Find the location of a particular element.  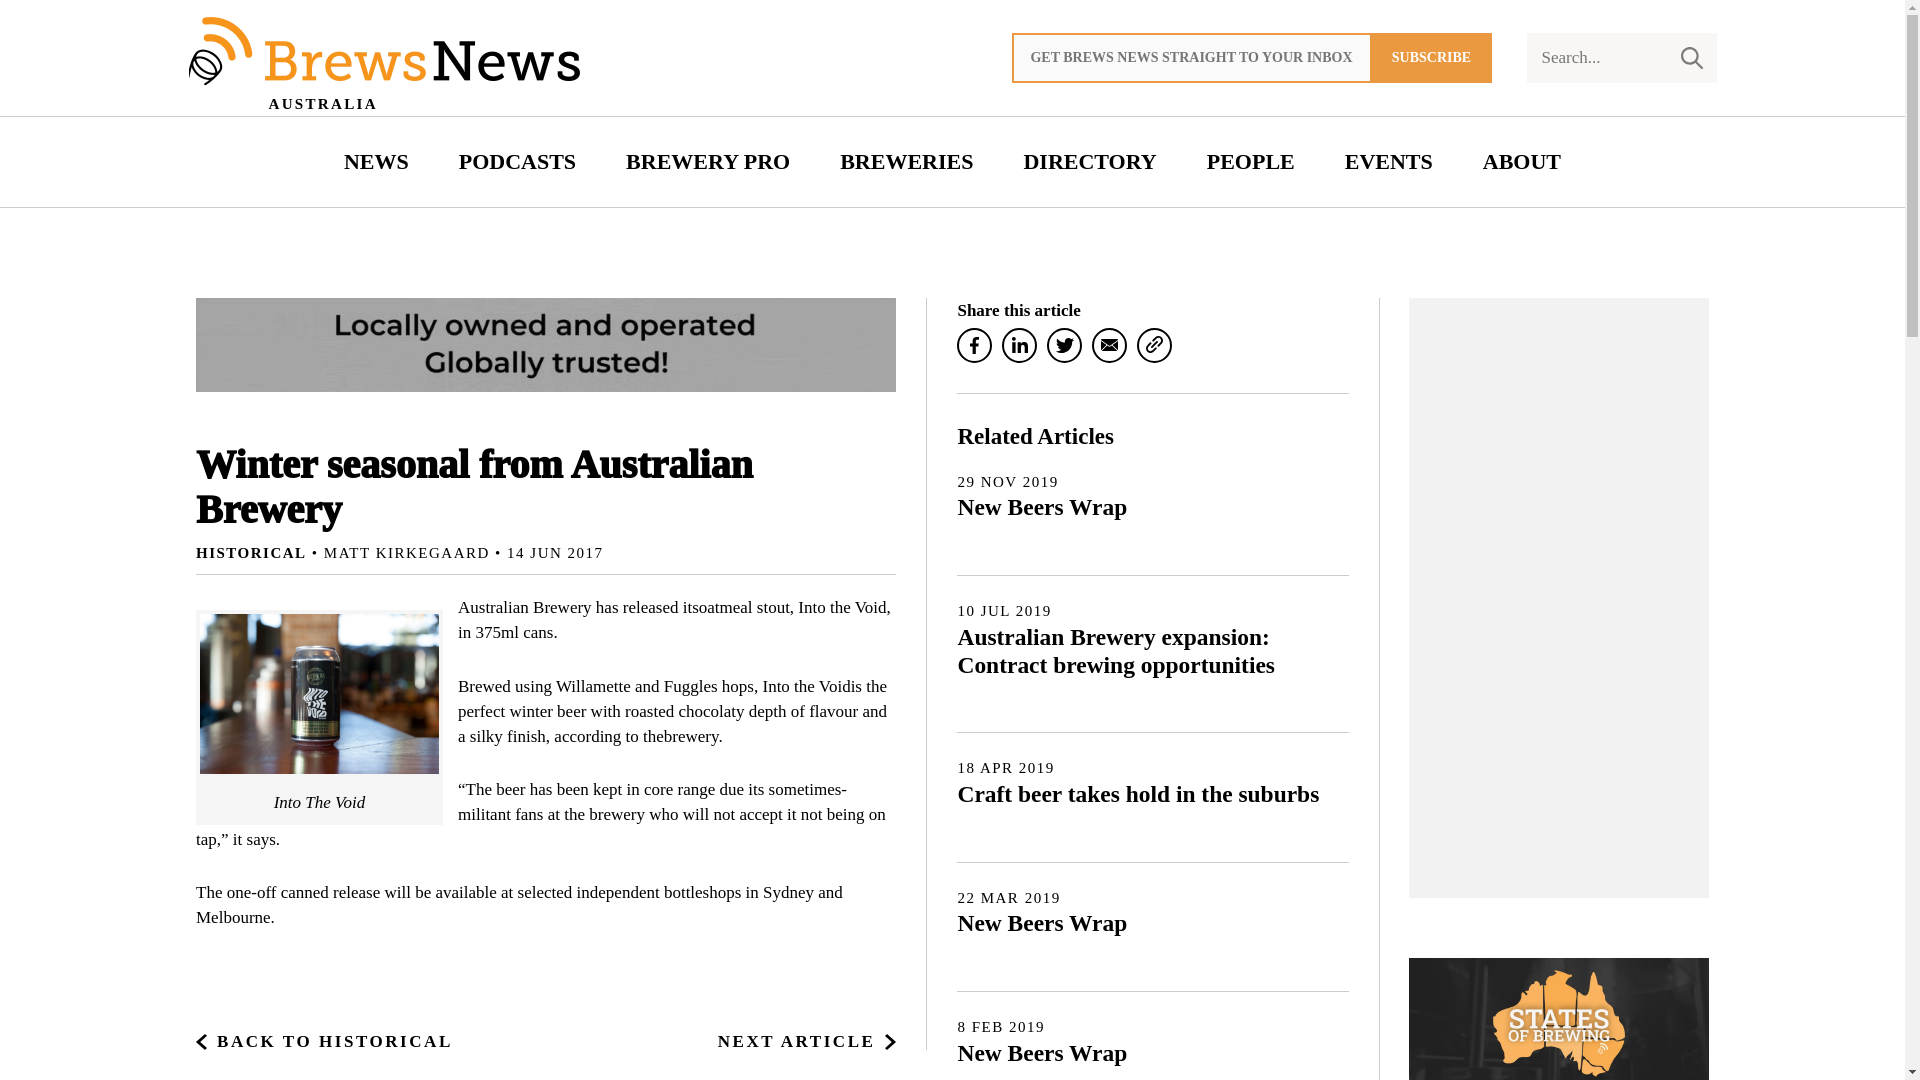

NEWS is located at coordinates (376, 162).